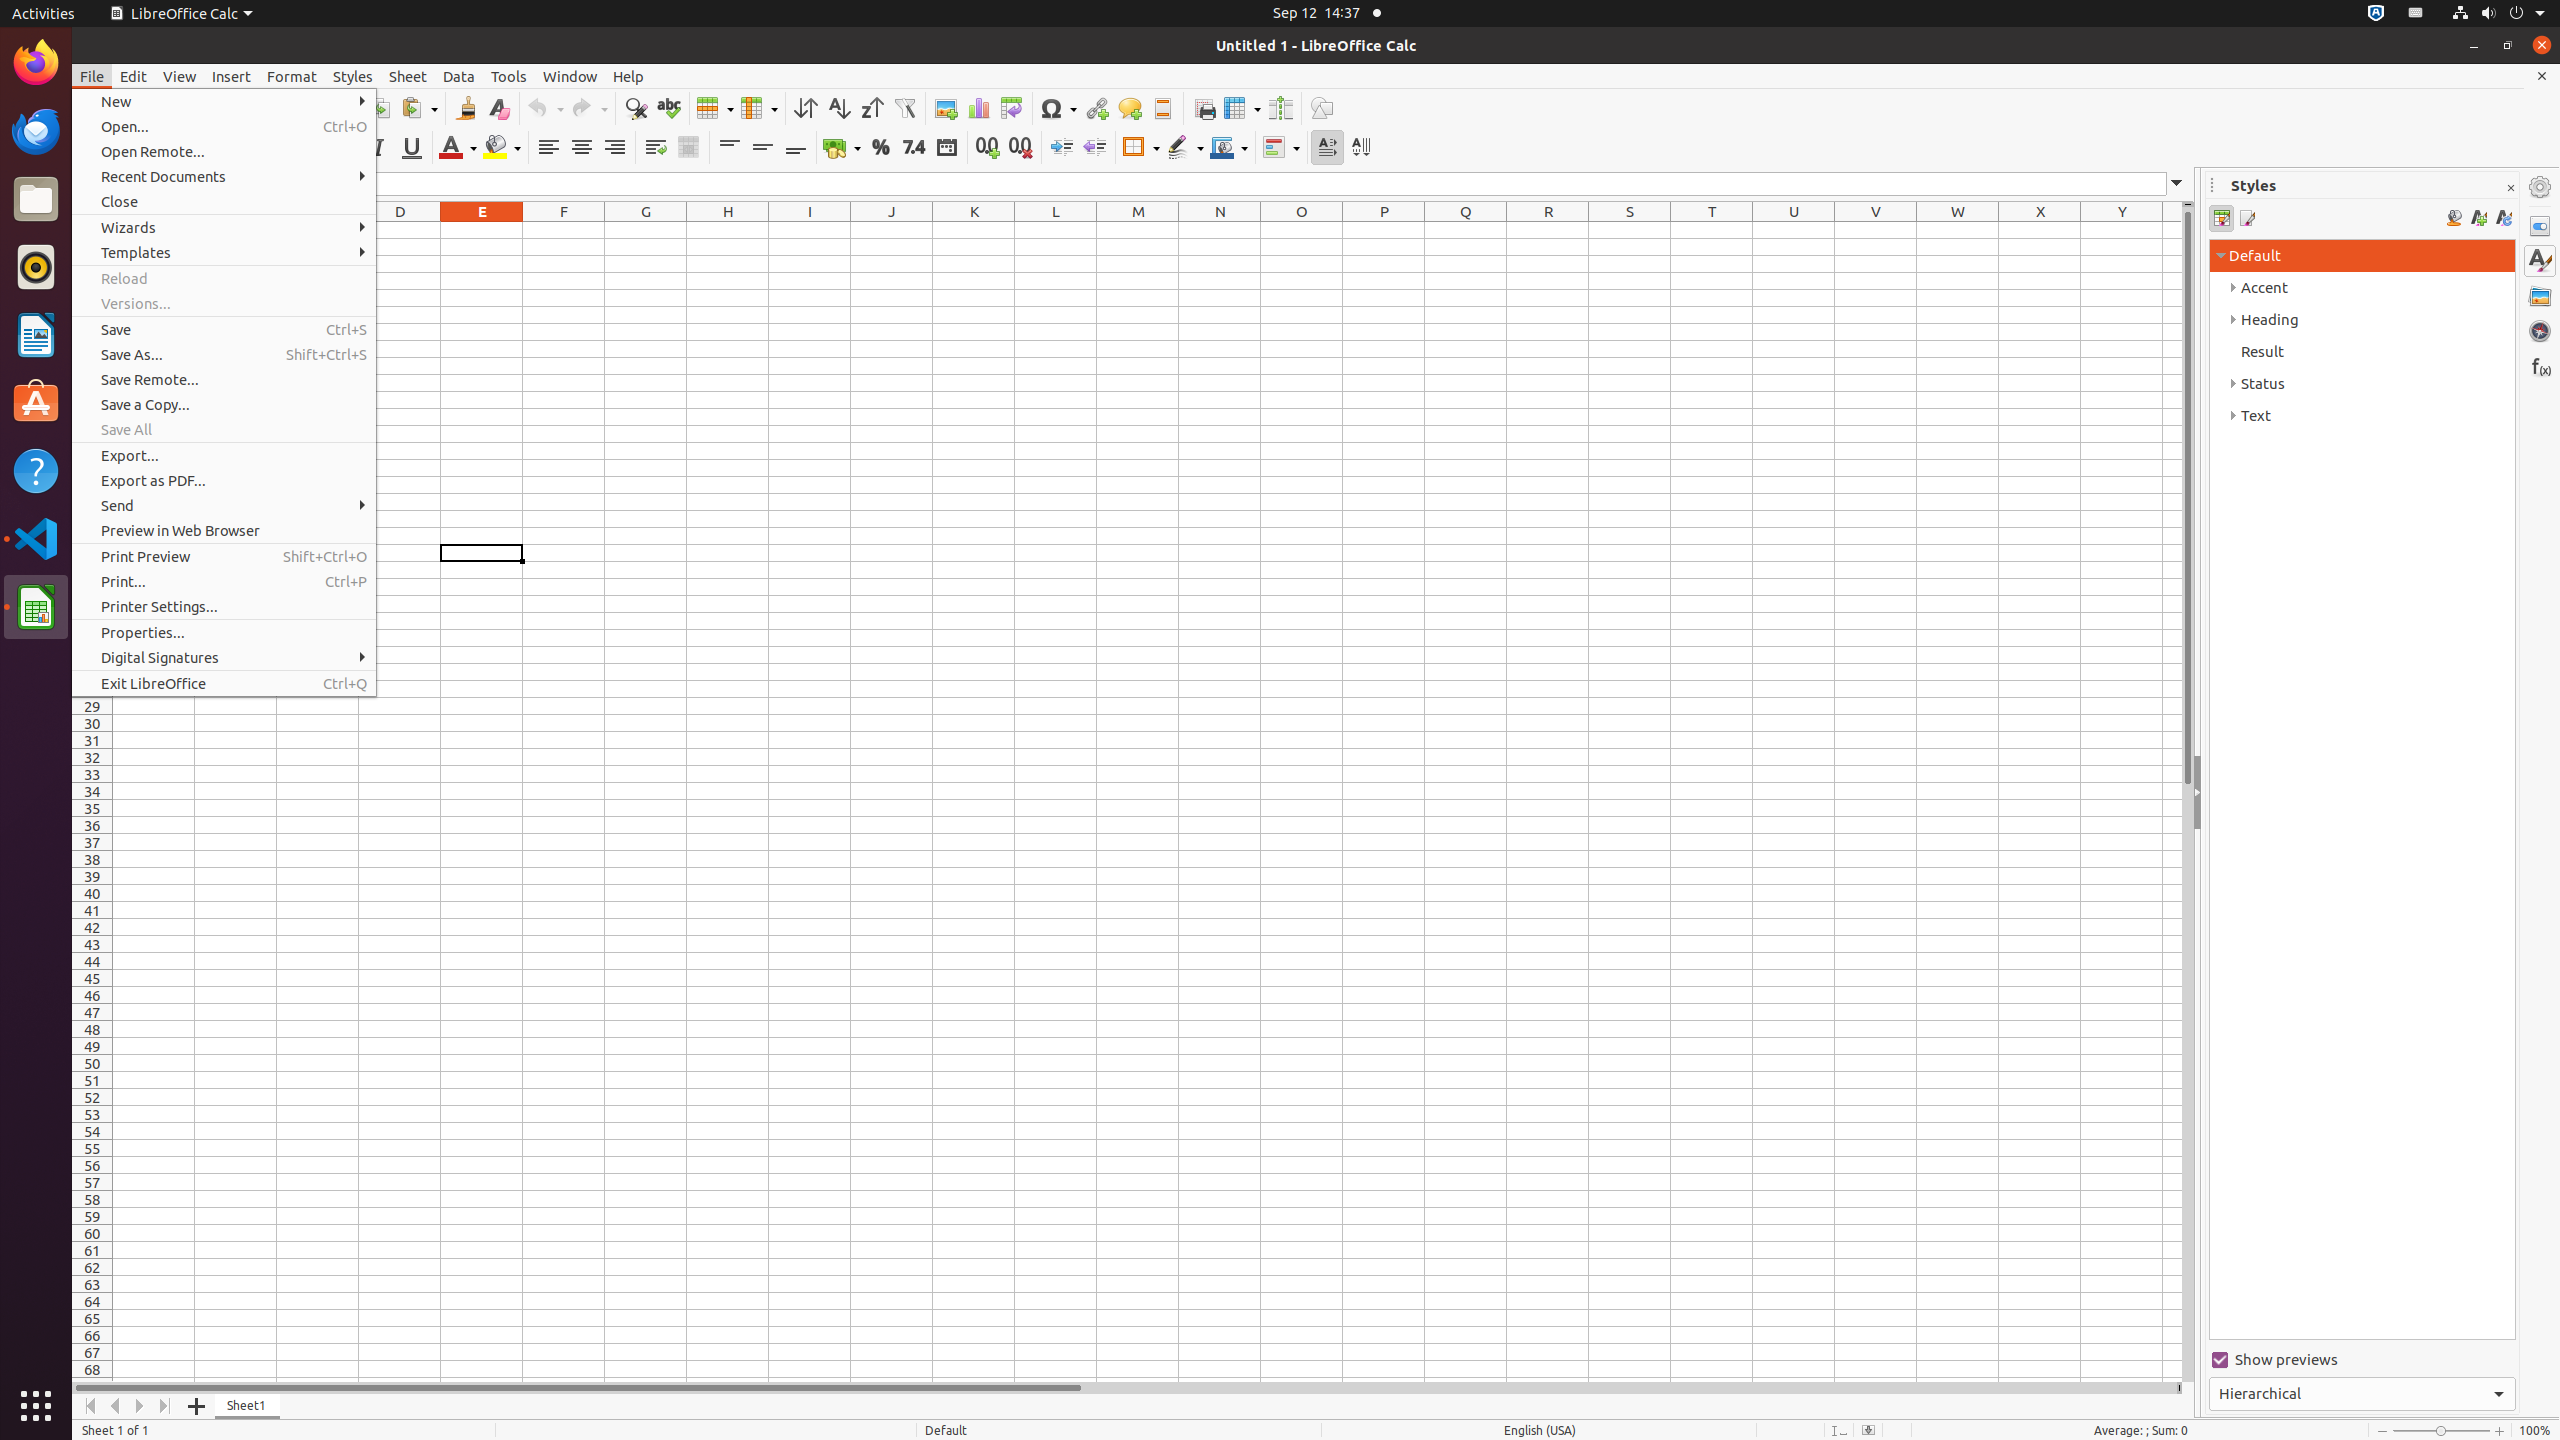 The image size is (2560, 1440). I want to click on Printer Settings..., so click(224, 606).